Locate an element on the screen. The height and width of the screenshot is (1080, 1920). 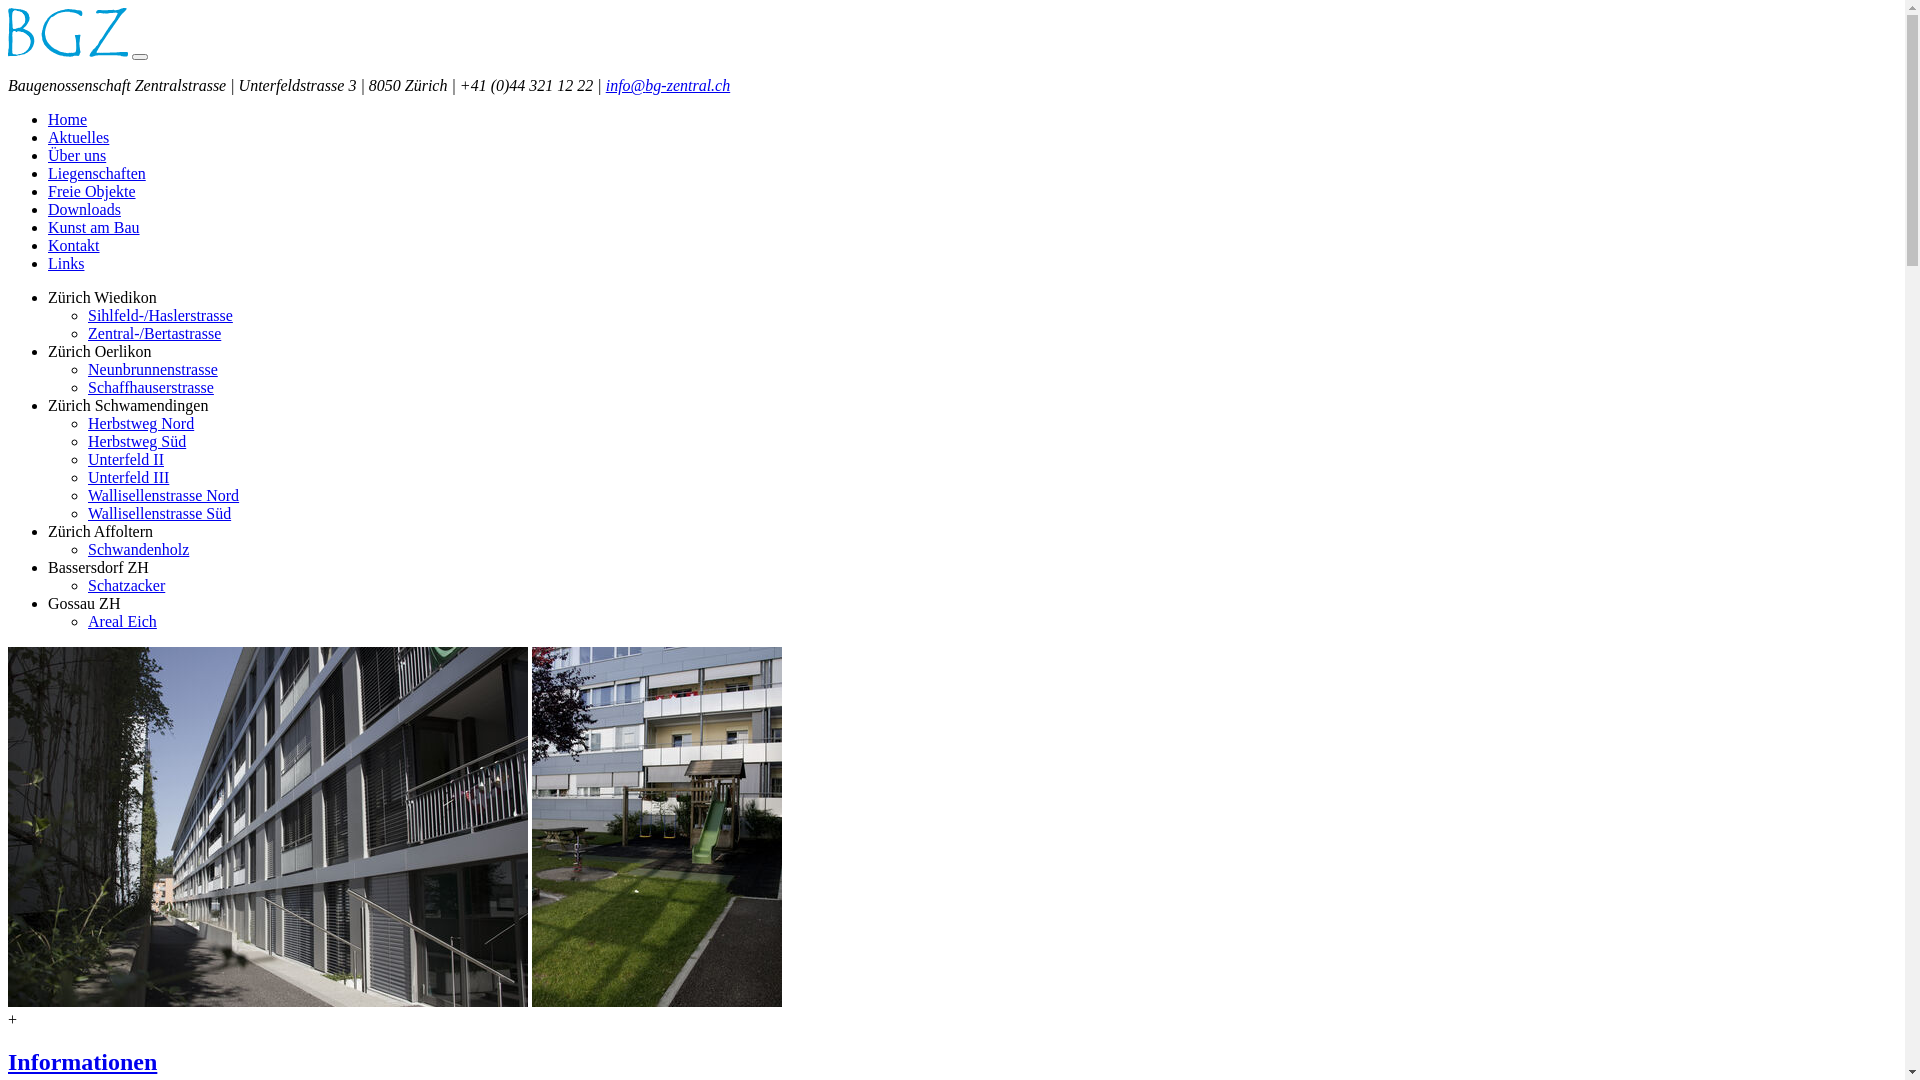
Herbstweg Nord is located at coordinates (141, 424).